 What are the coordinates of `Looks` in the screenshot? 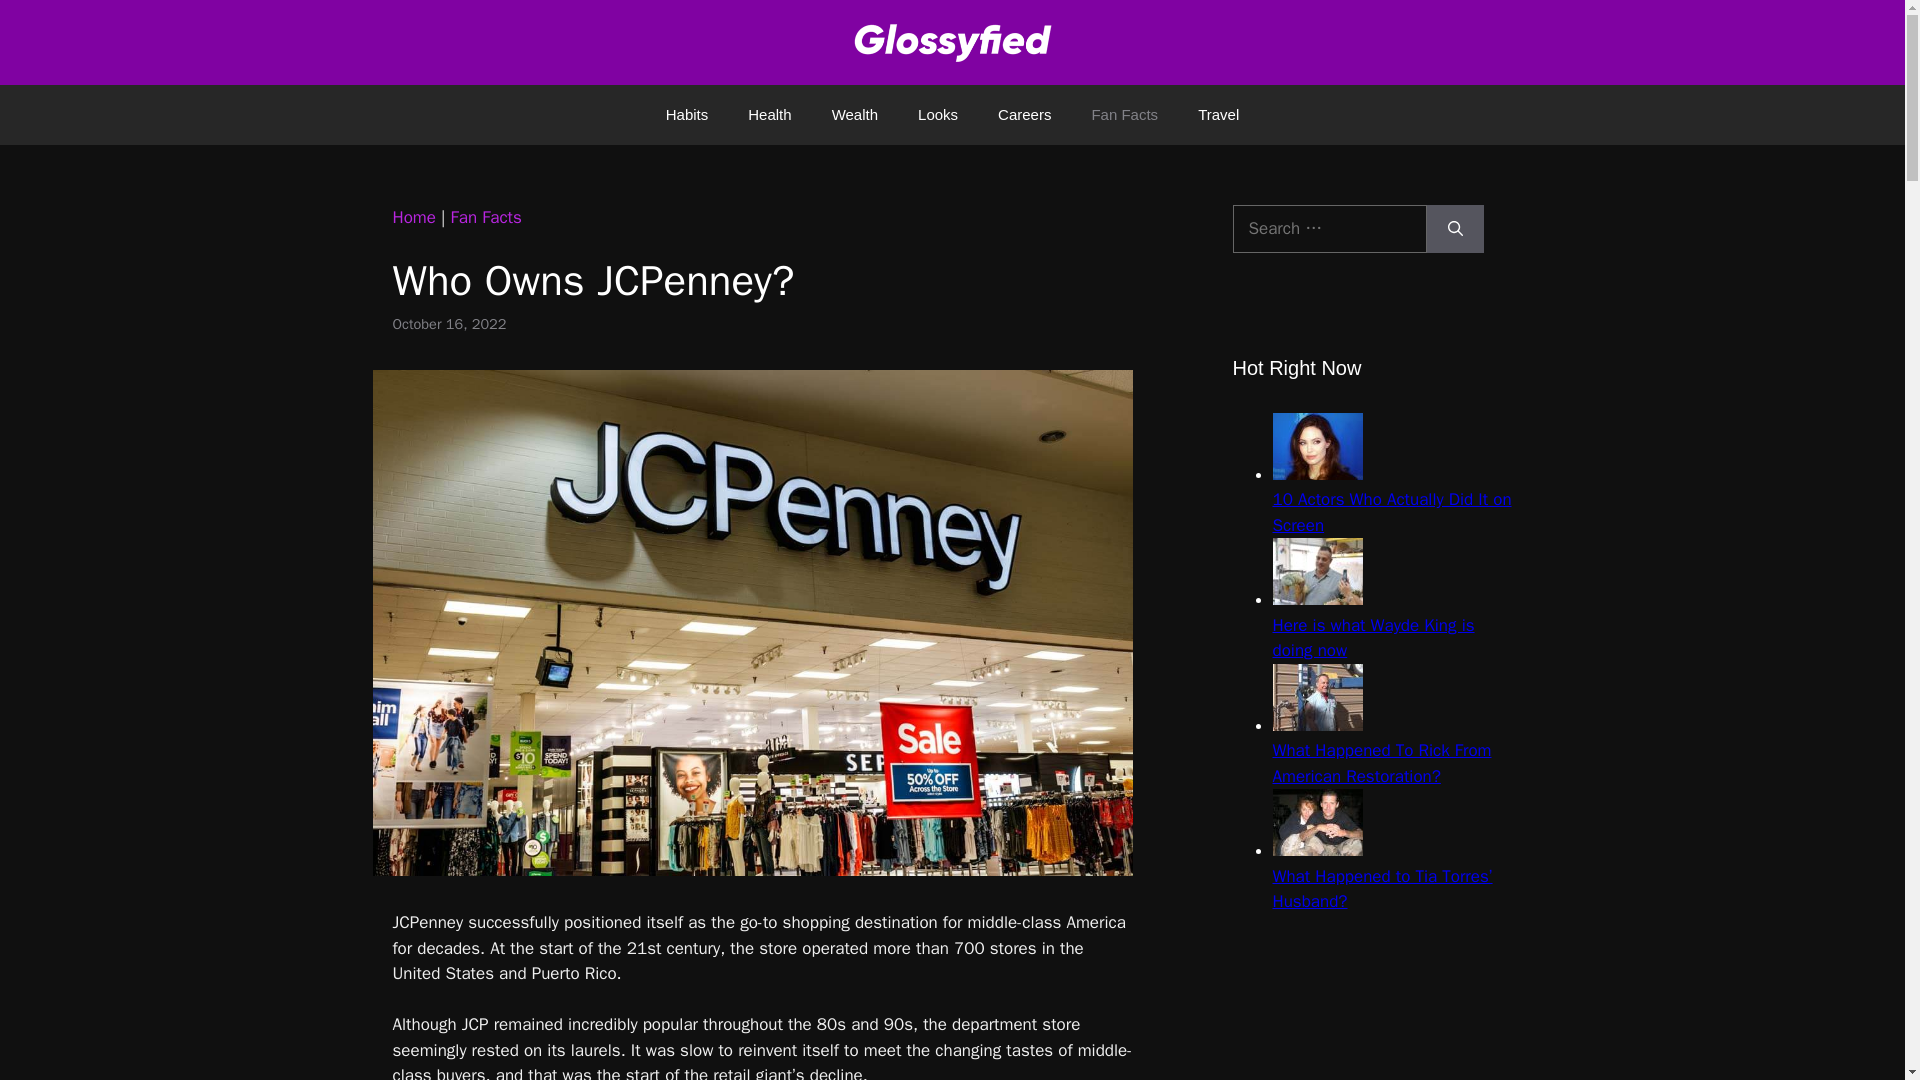 It's located at (938, 114).